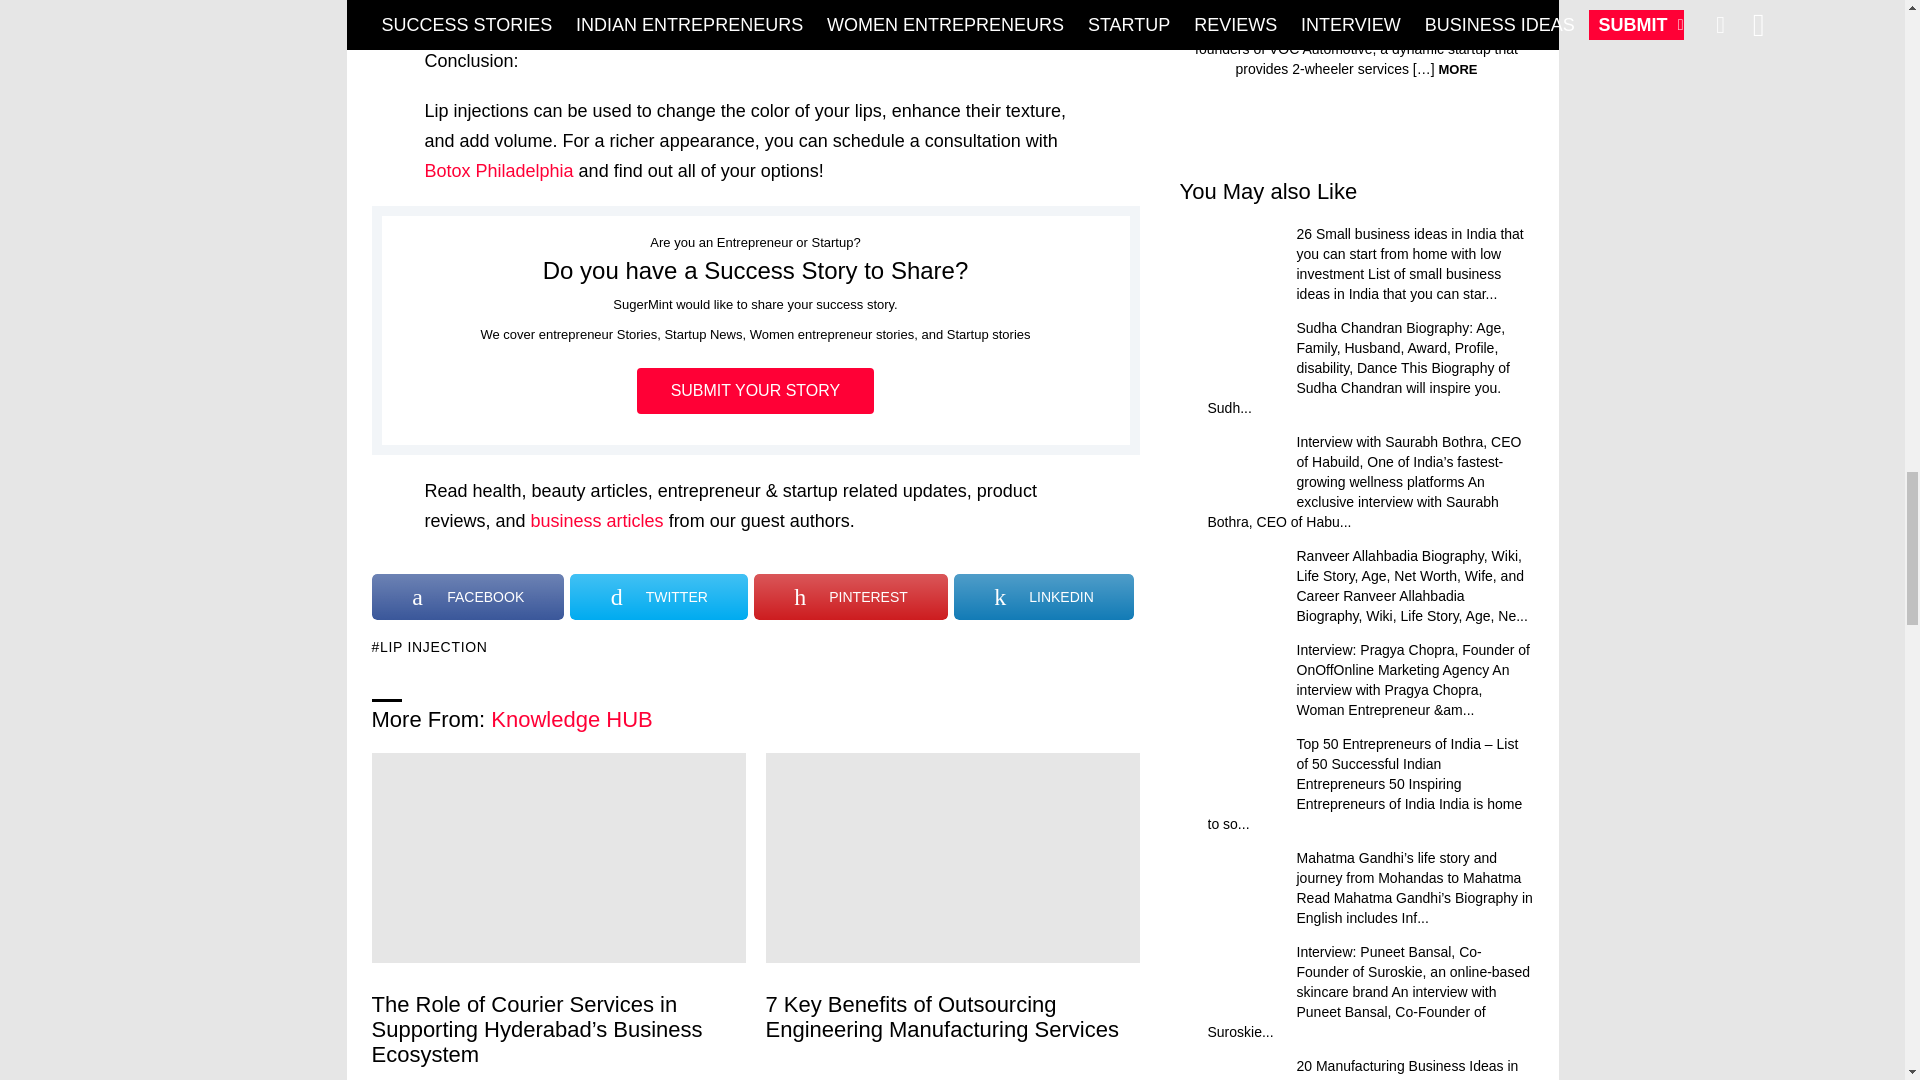 The width and height of the screenshot is (1920, 1080). Describe the element at coordinates (1044, 596) in the screenshot. I see `LINKEDIN` at that location.